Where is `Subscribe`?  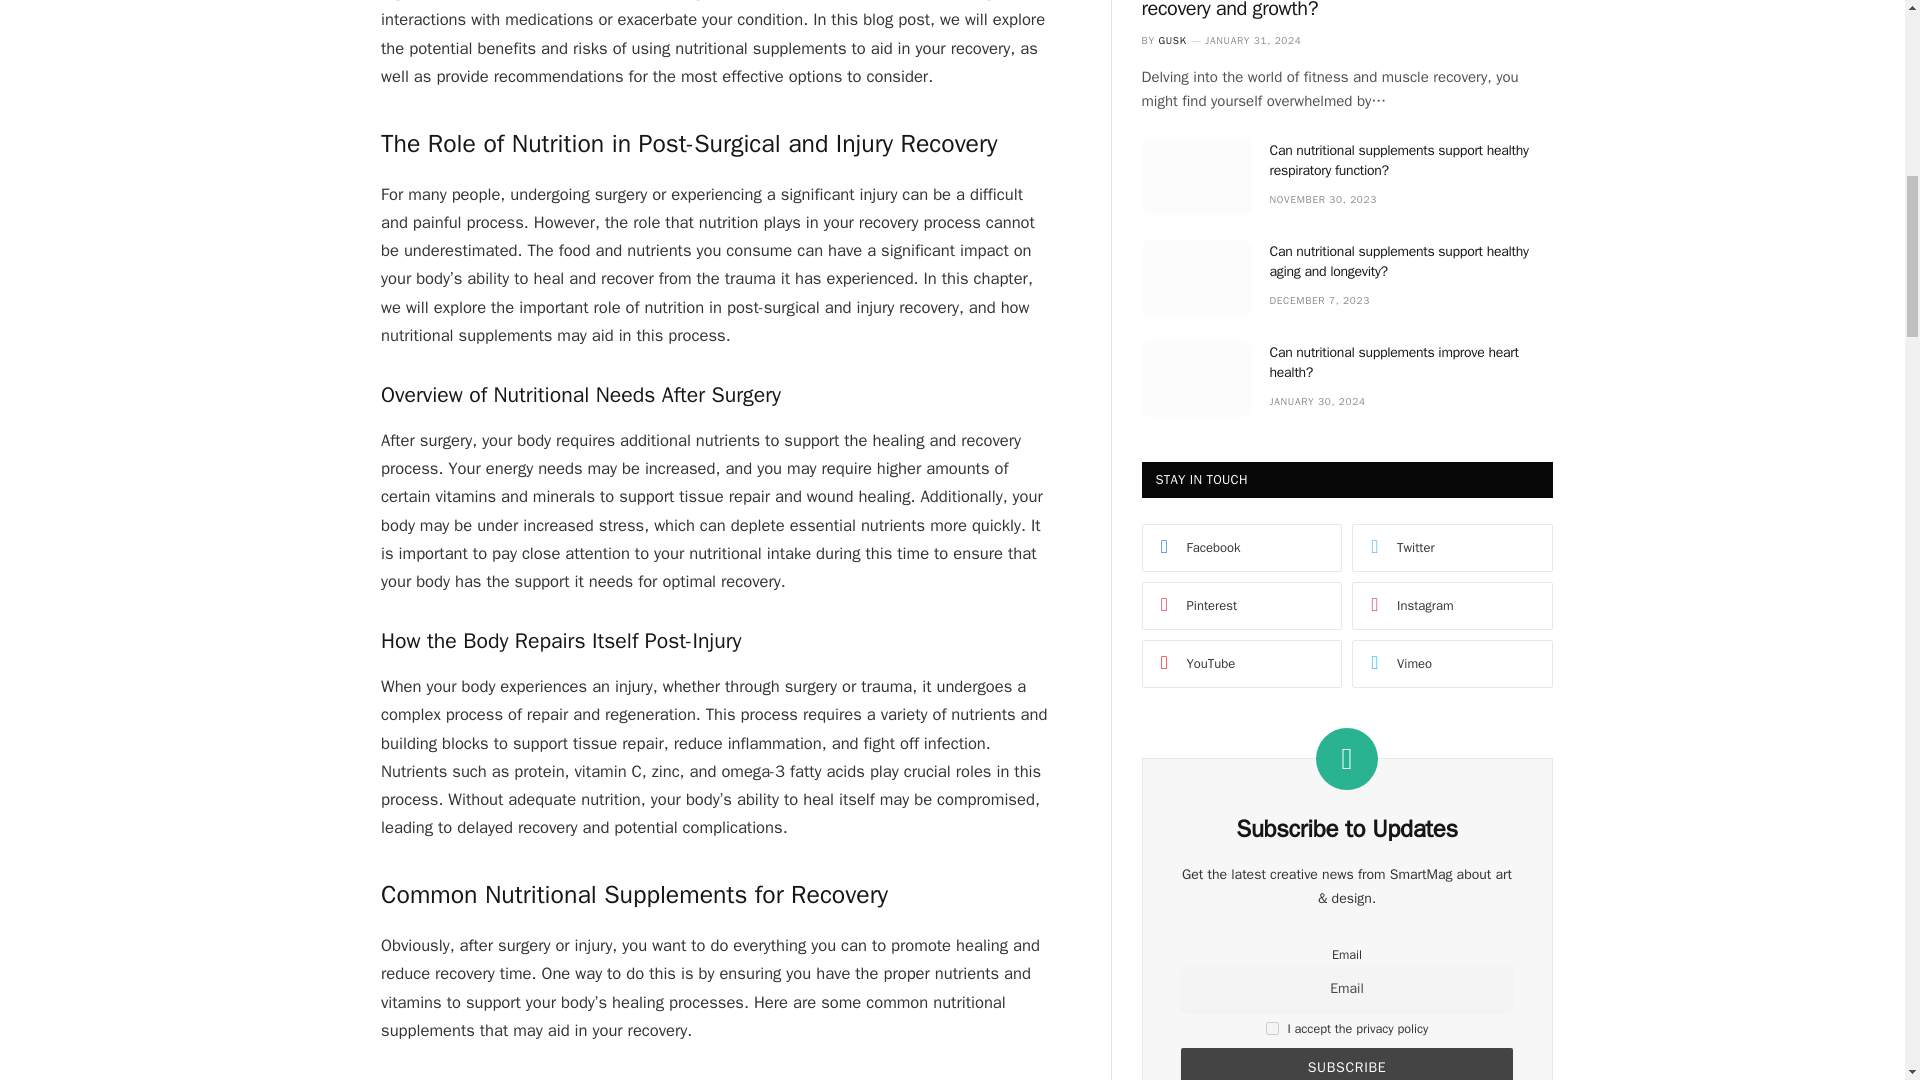 Subscribe is located at coordinates (1346, 1064).